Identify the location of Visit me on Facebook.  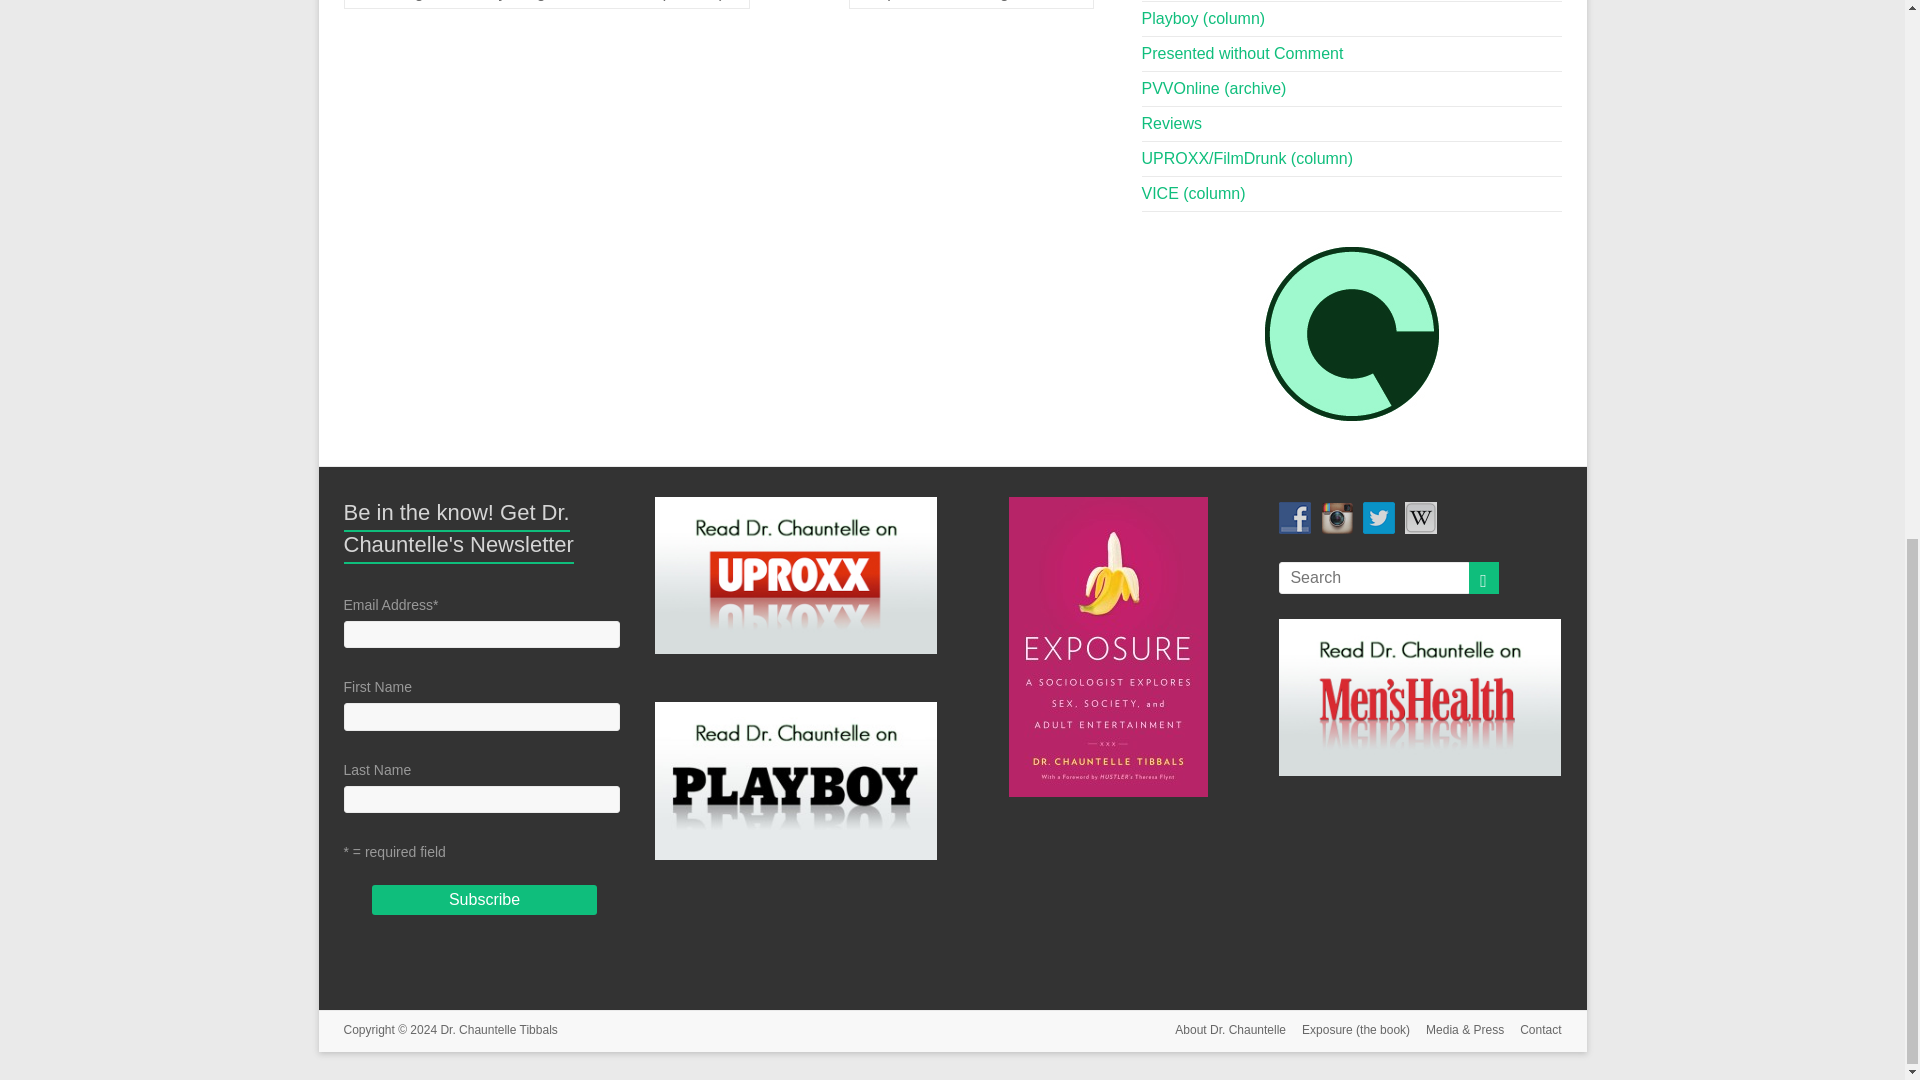
(1294, 518).